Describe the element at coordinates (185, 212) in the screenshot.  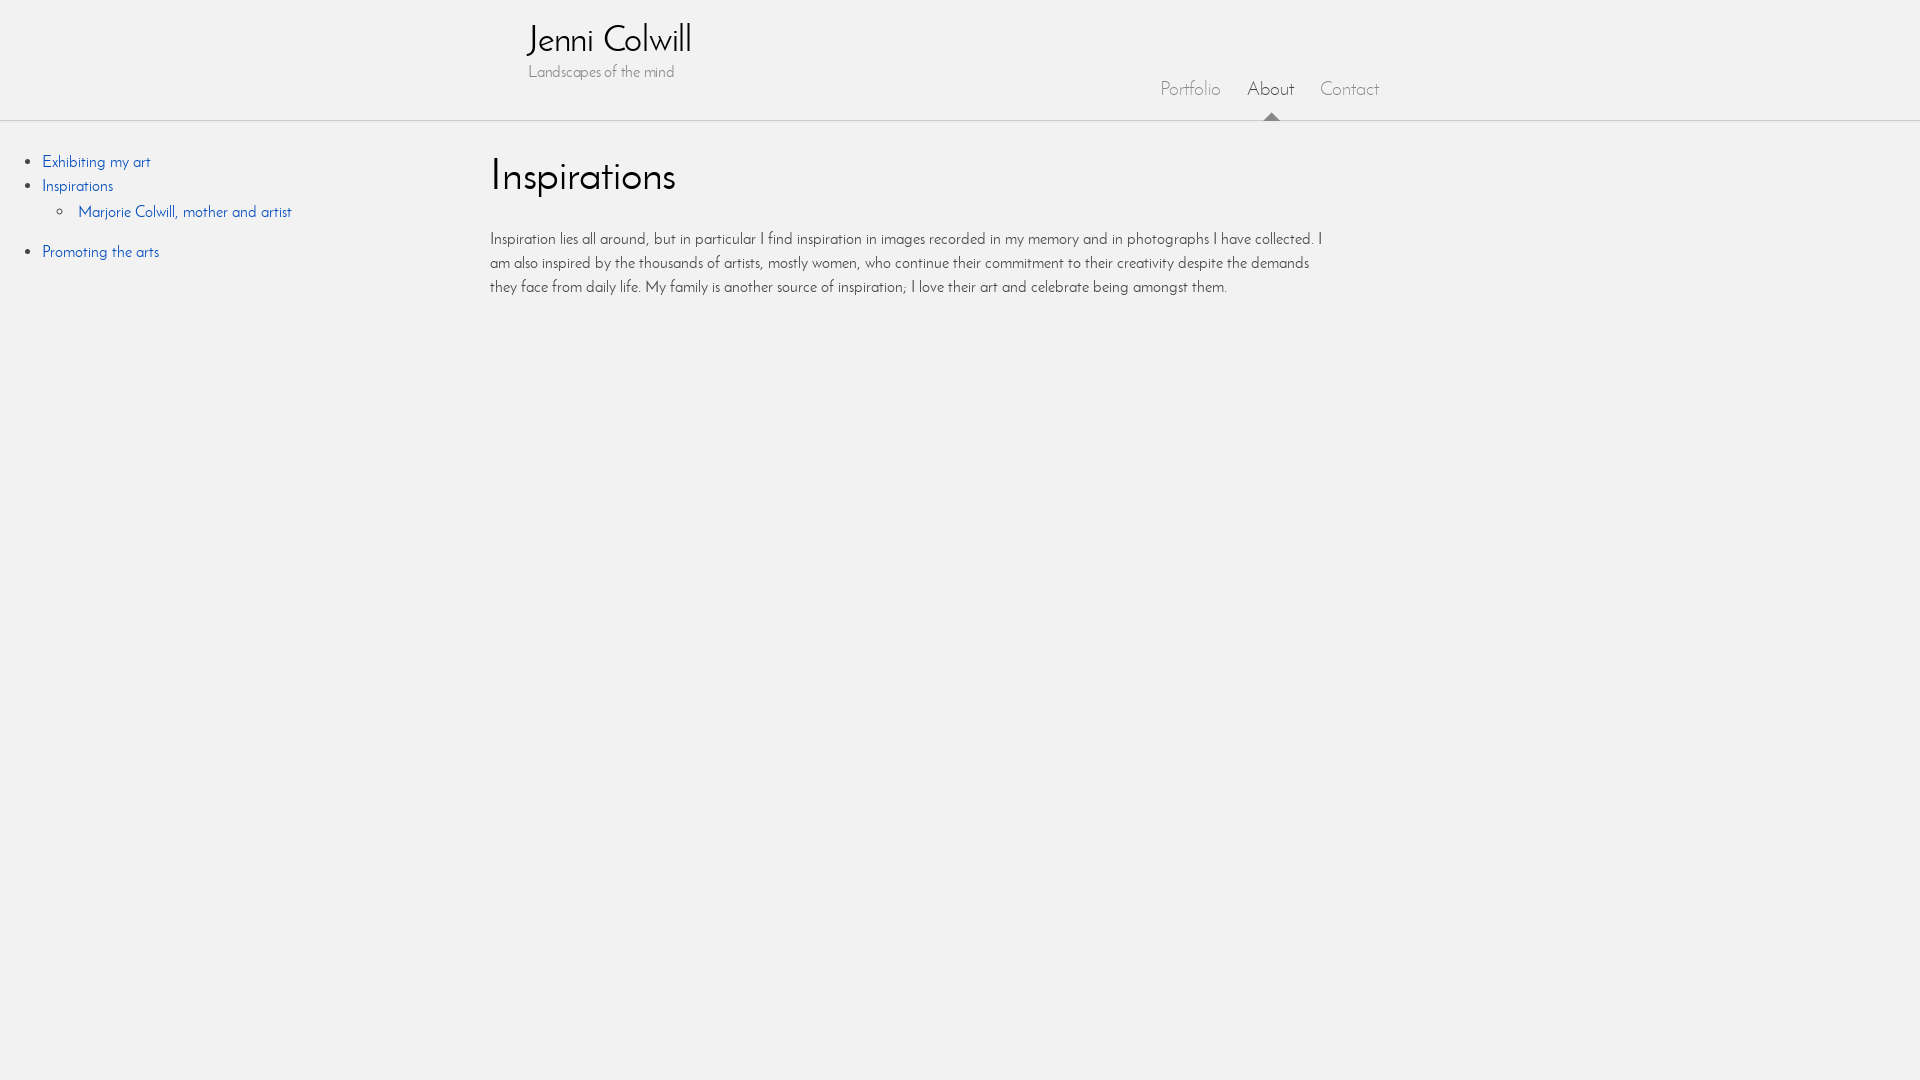
I see `Marjorie Colwill, mother and artist` at that location.